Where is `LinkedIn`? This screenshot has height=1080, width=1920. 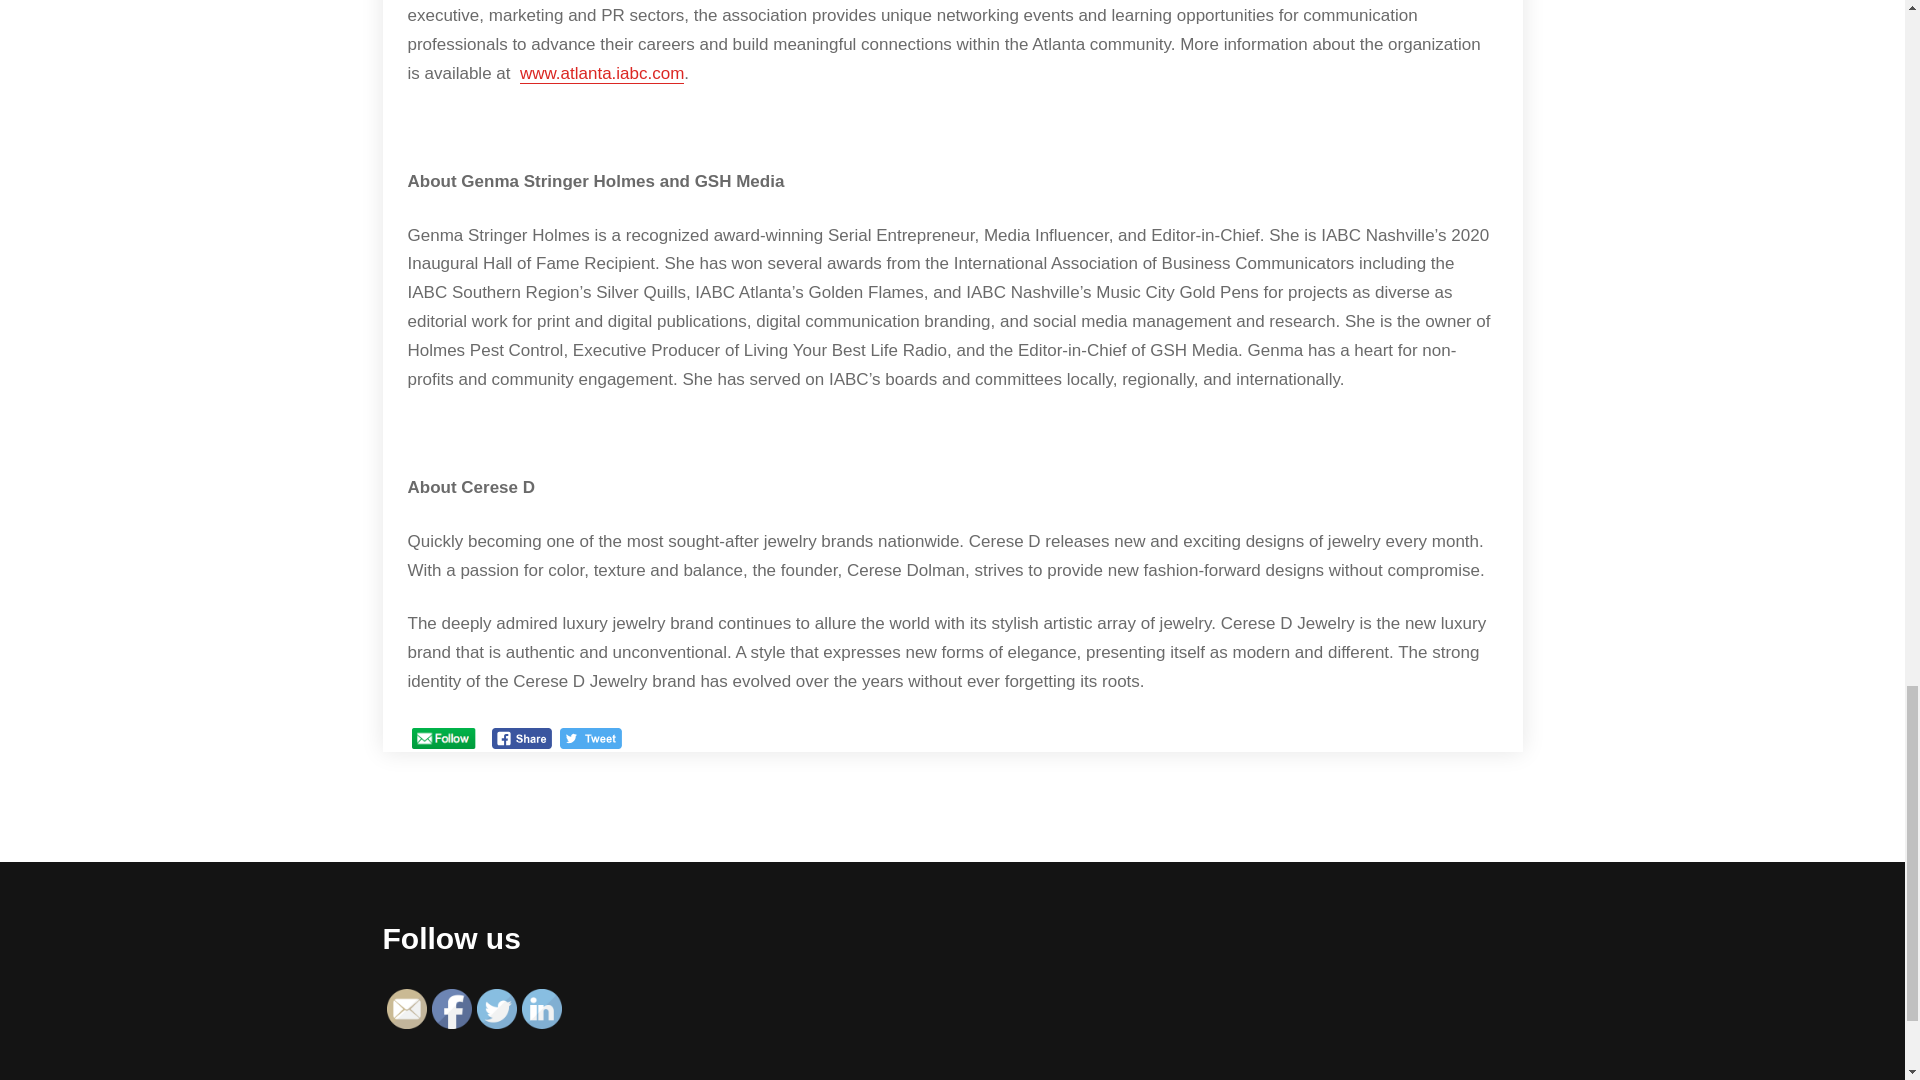 LinkedIn is located at coordinates (542, 1009).